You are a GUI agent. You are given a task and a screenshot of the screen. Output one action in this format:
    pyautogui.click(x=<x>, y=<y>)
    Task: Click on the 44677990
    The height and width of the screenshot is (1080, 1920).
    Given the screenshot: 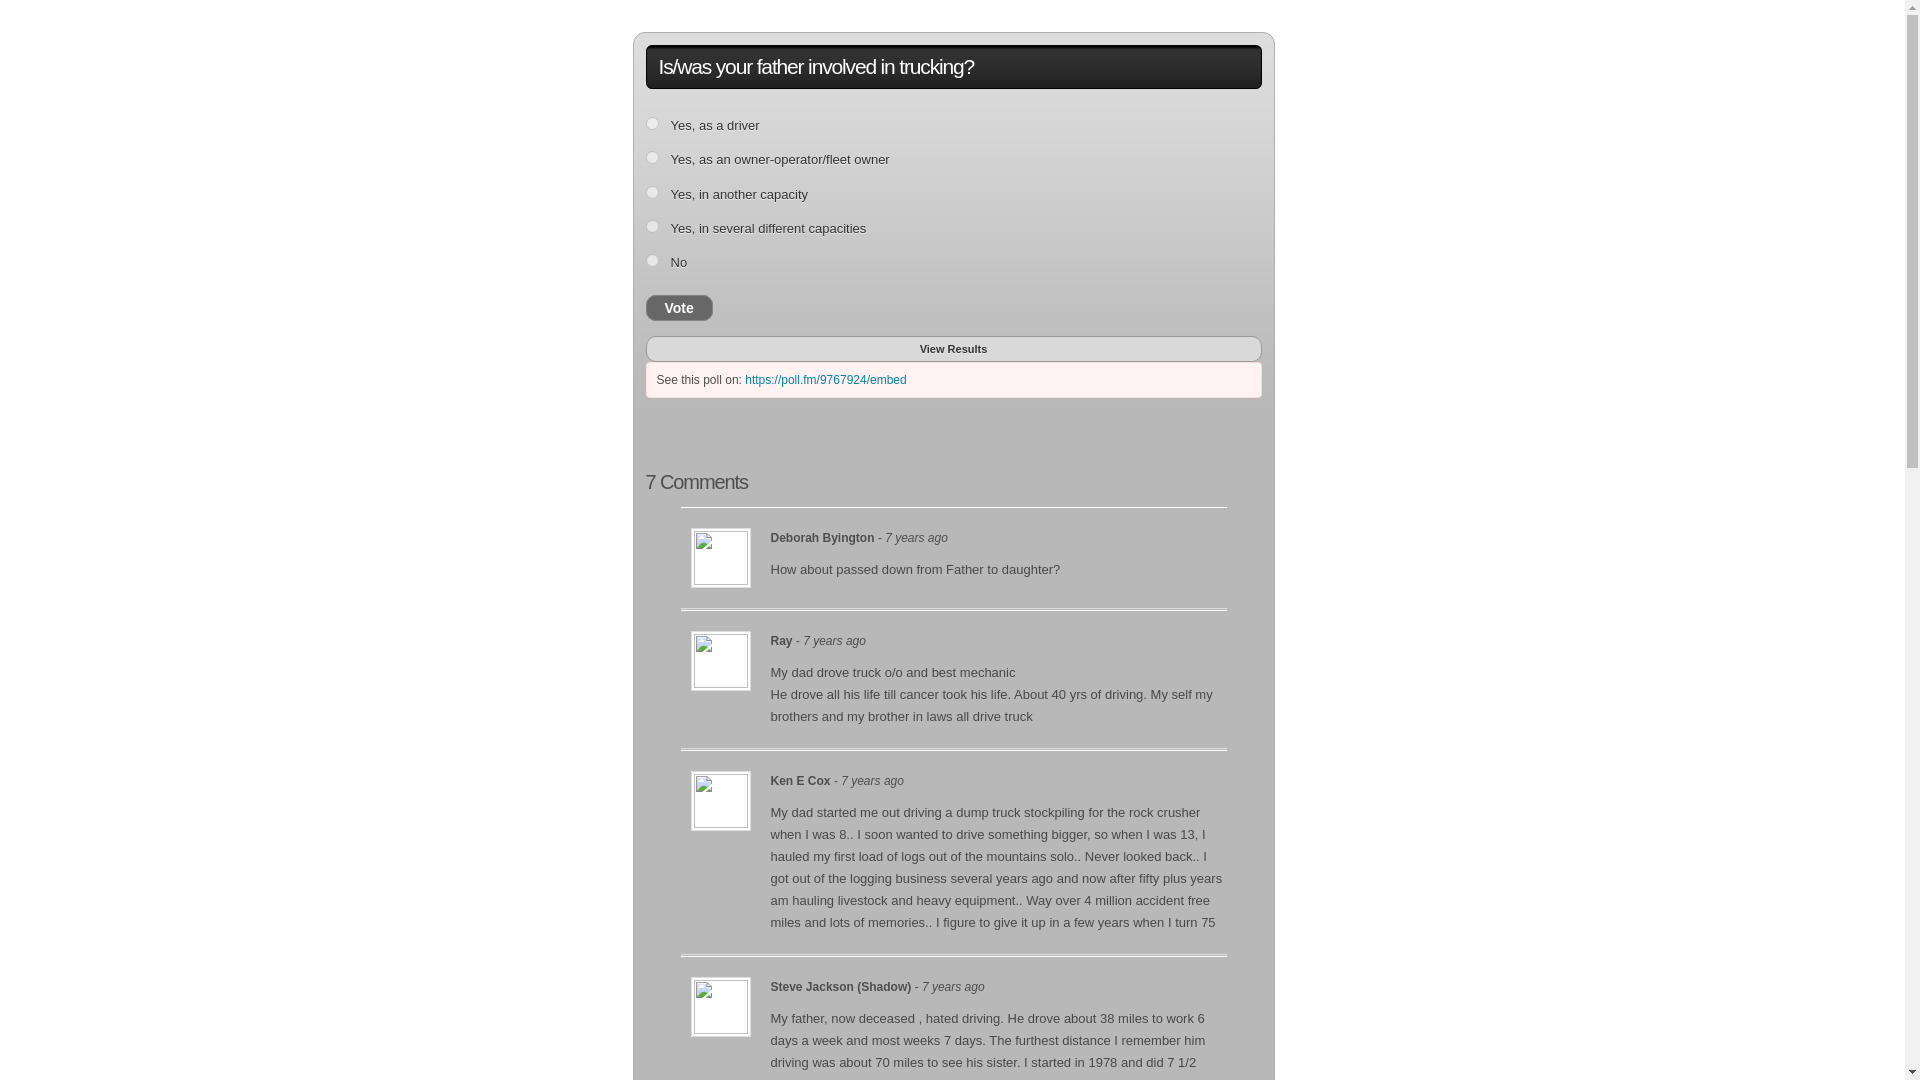 What is the action you would take?
    pyautogui.click(x=652, y=260)
    